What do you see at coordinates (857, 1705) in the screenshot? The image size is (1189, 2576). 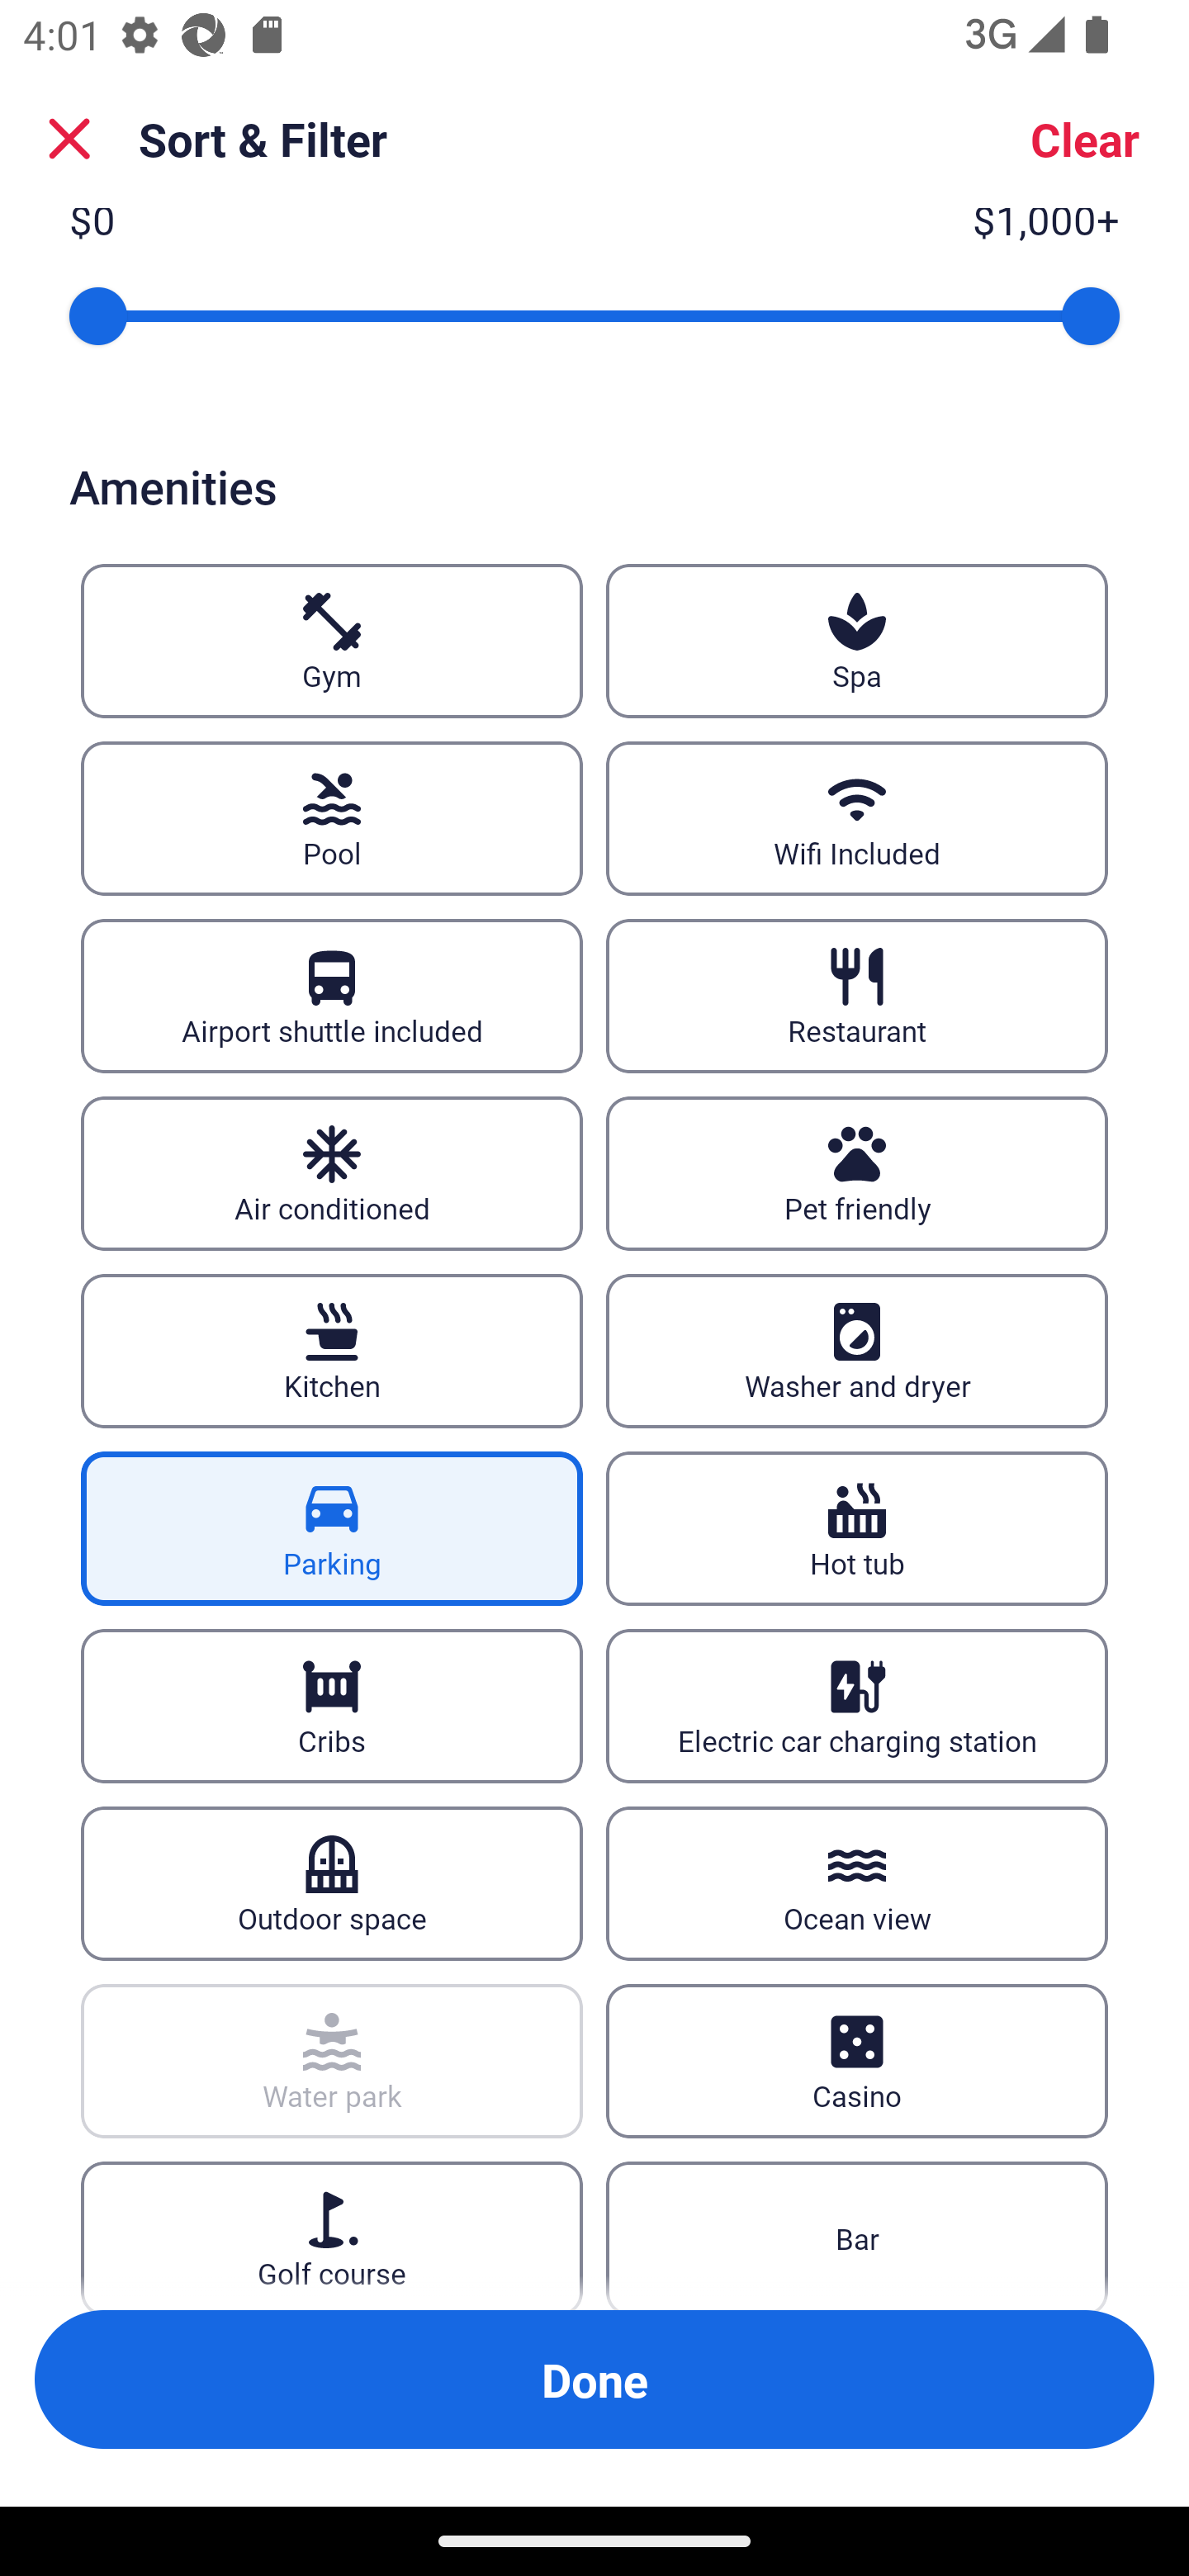 I see `Electric car charging station` at bounding box center [857, 1705].